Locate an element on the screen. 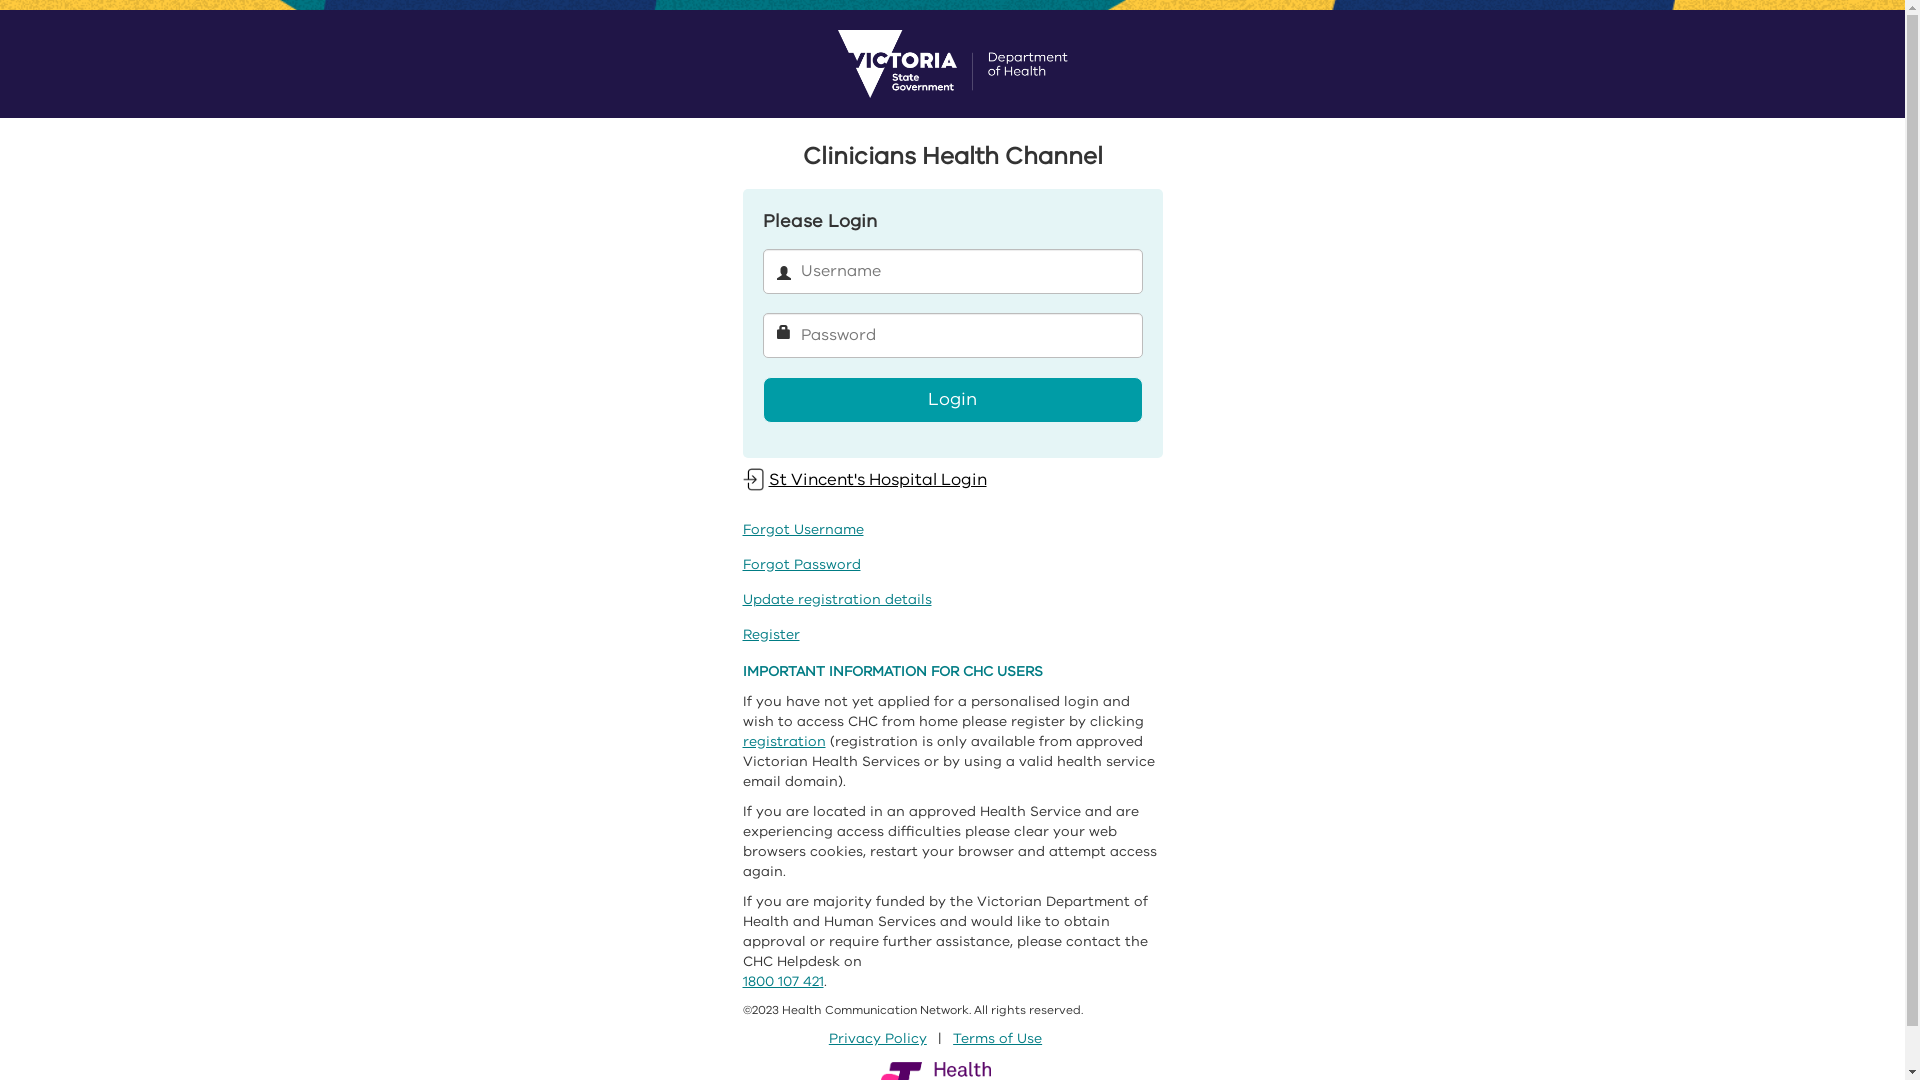 The height and width of the screenshot is (1080, 1920). Privacy Policy is located at coordinates (878, 1038).